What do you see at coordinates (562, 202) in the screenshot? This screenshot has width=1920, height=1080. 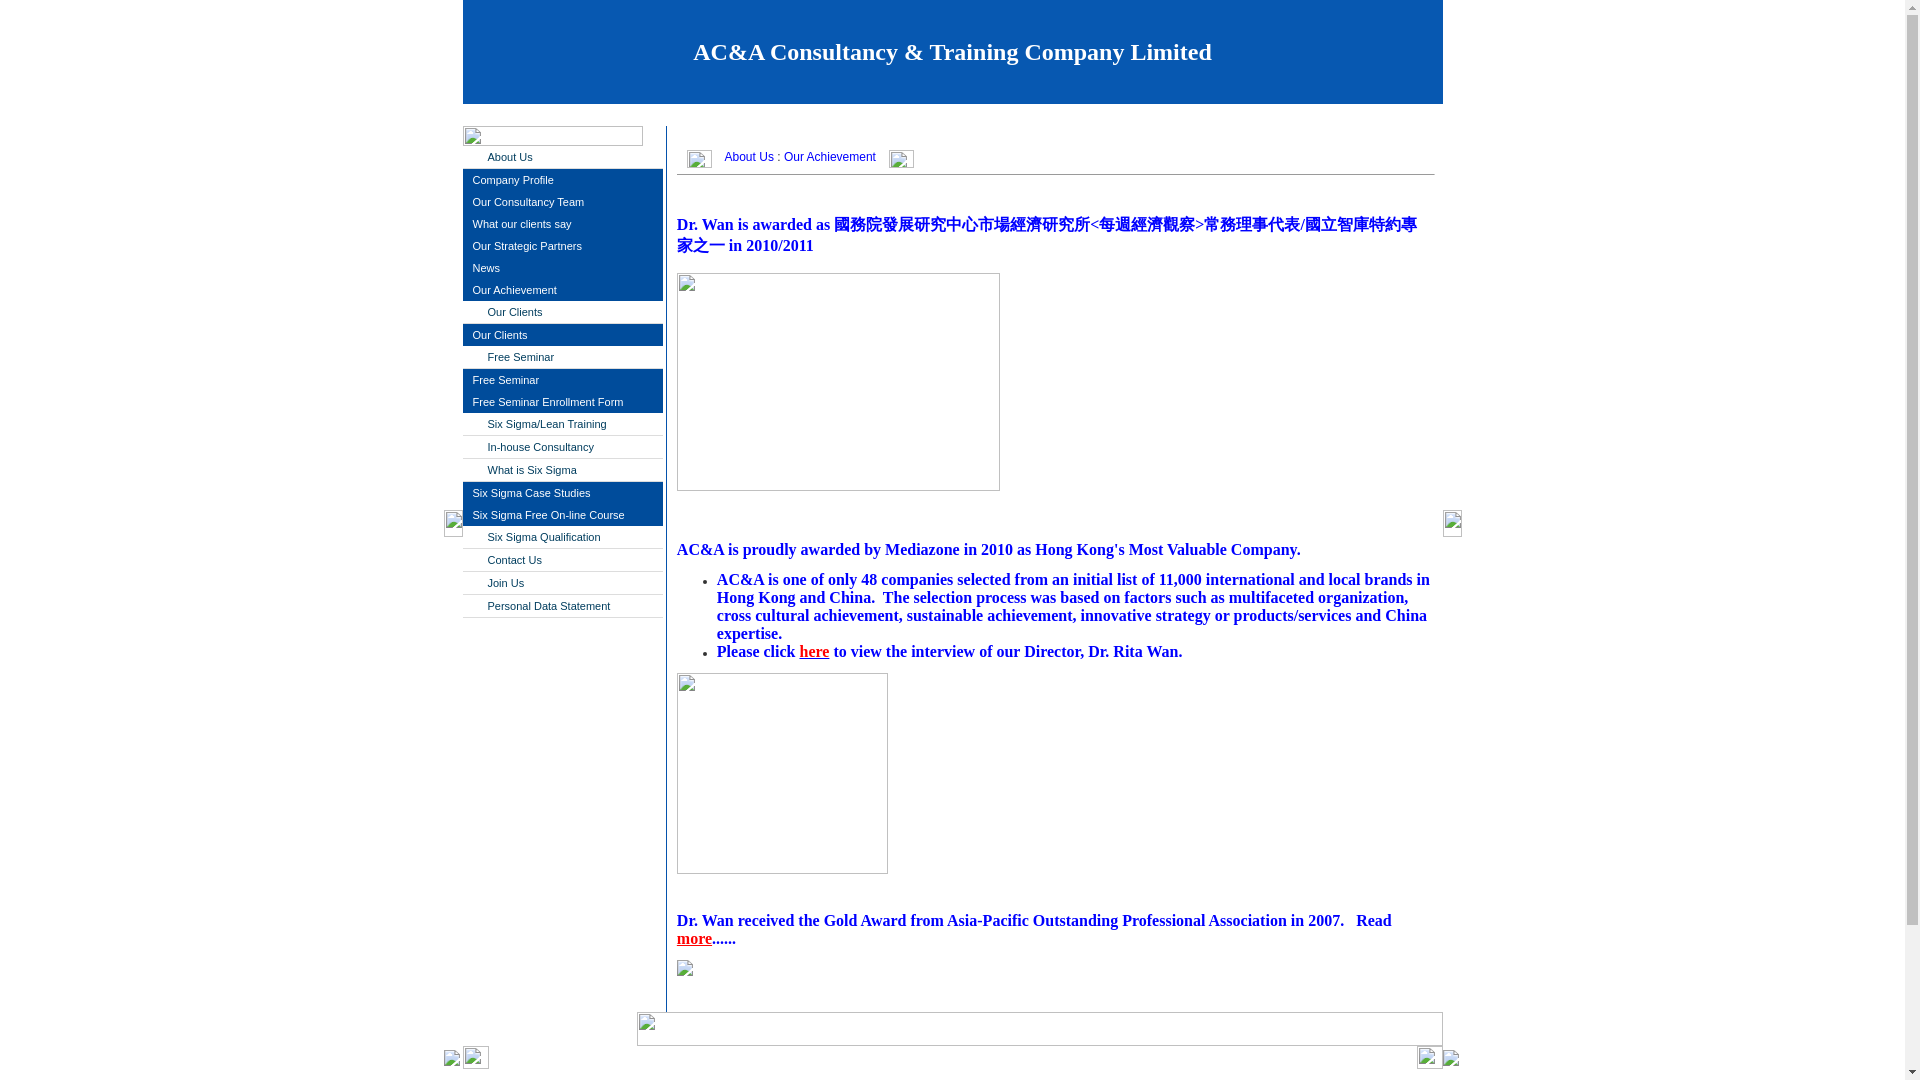 I see `Our Consultancy Team` at bounding box center [562, 202].